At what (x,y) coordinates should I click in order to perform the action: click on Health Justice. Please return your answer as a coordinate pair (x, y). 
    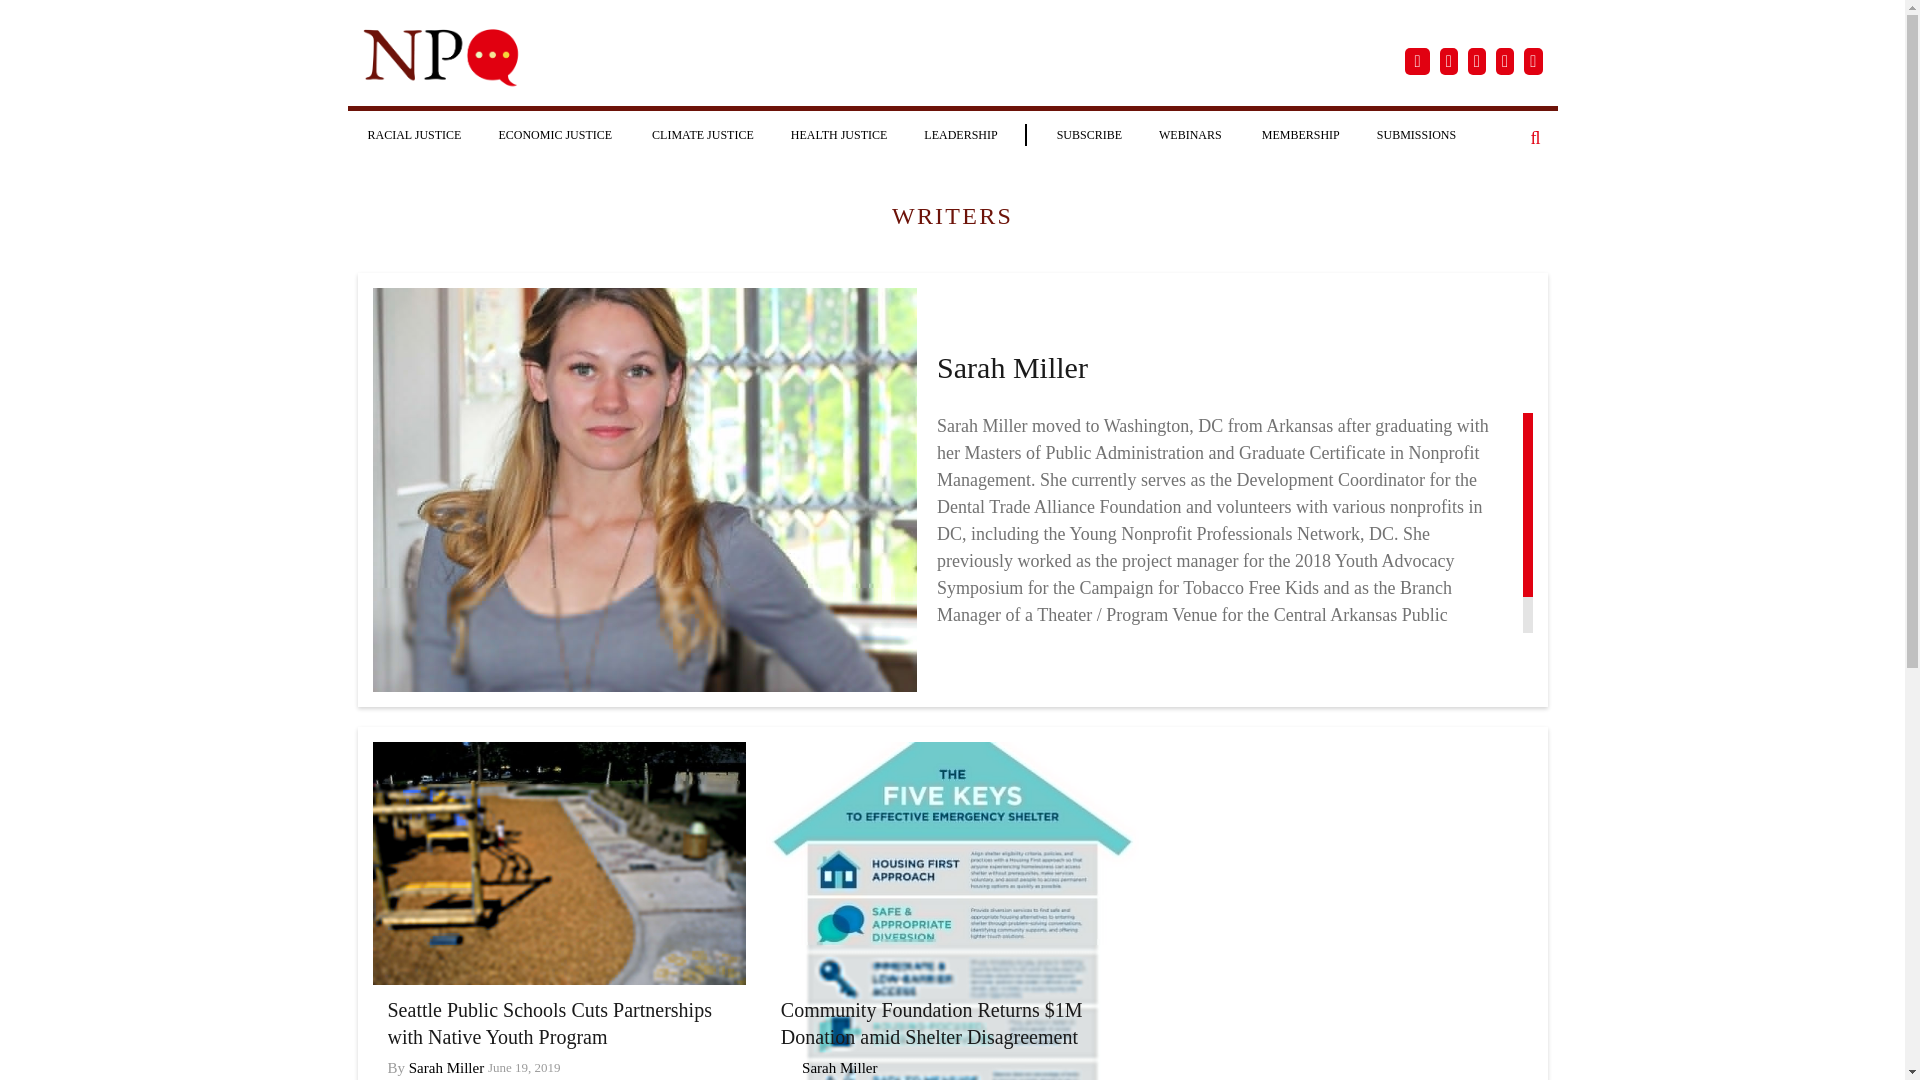
    Looking at the image, I should click on (840, 134).